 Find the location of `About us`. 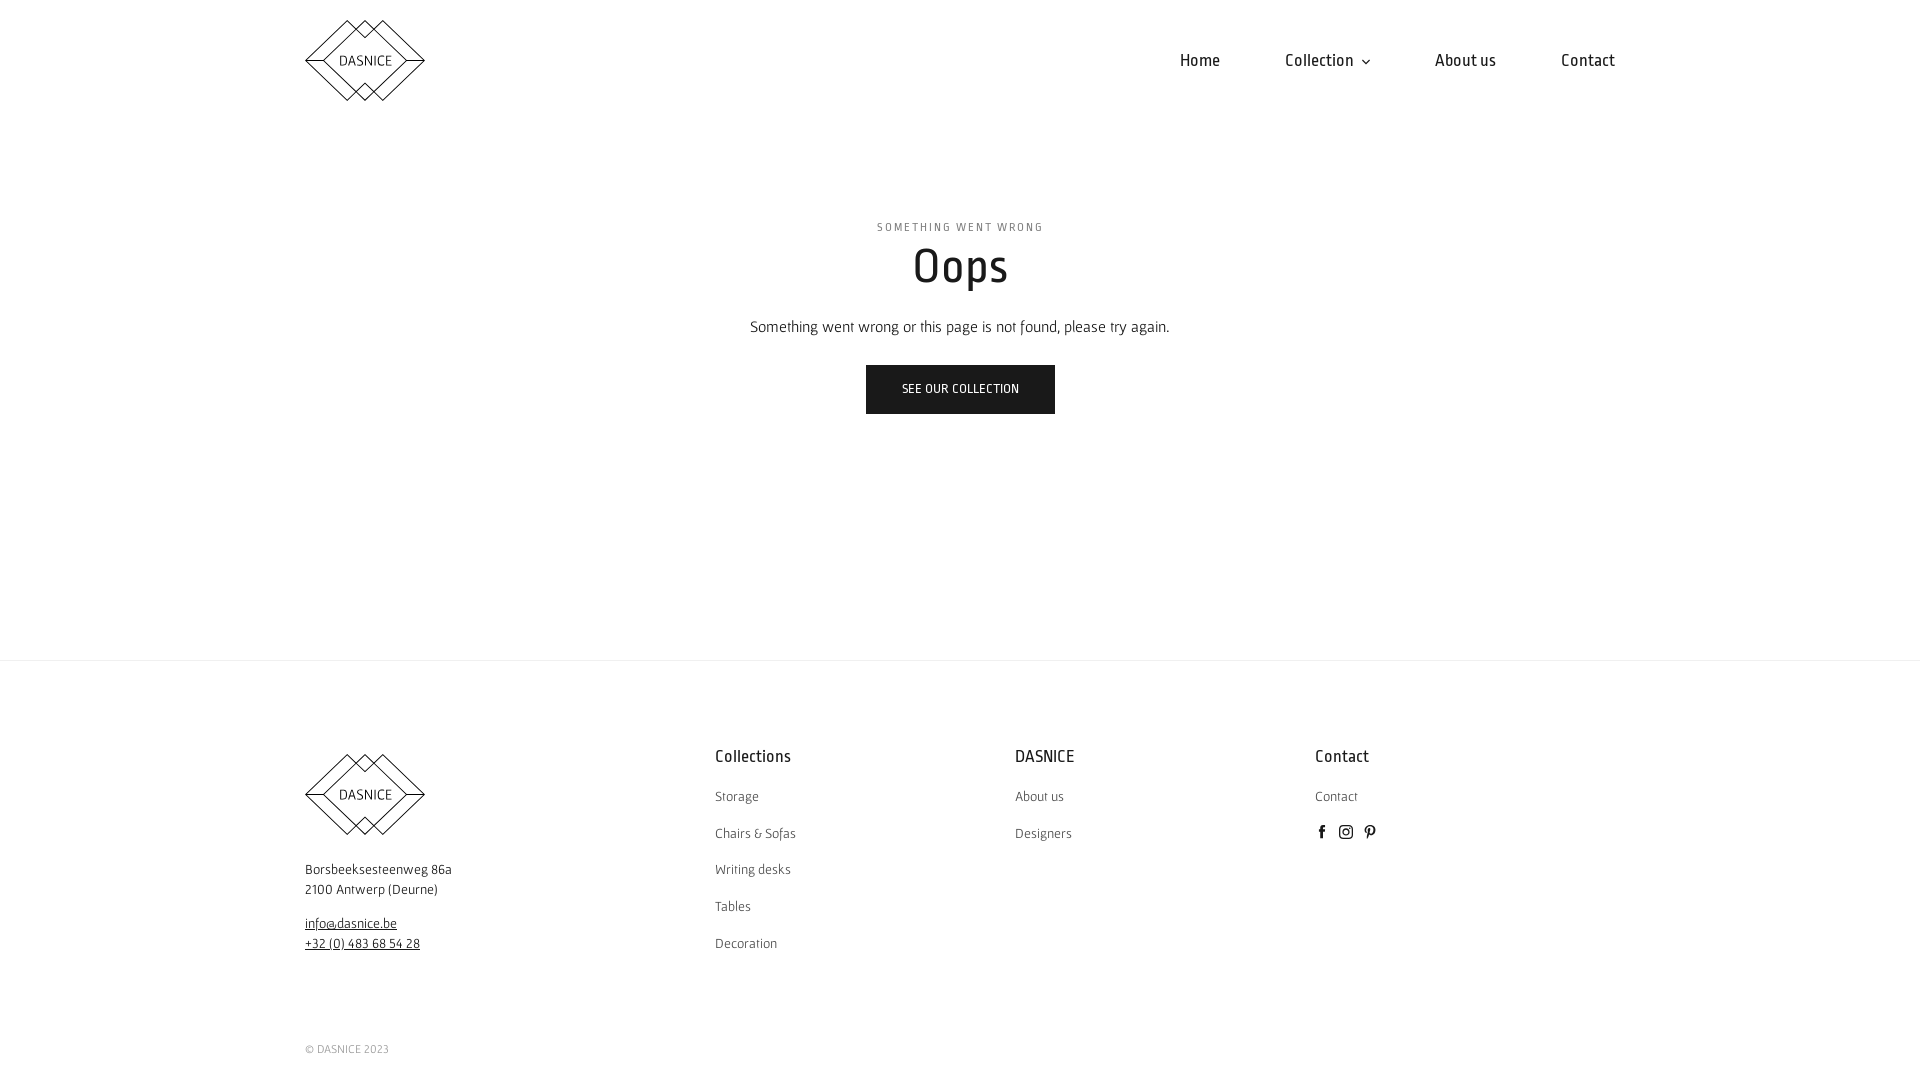

About us is located at coordinates (1040, 796).